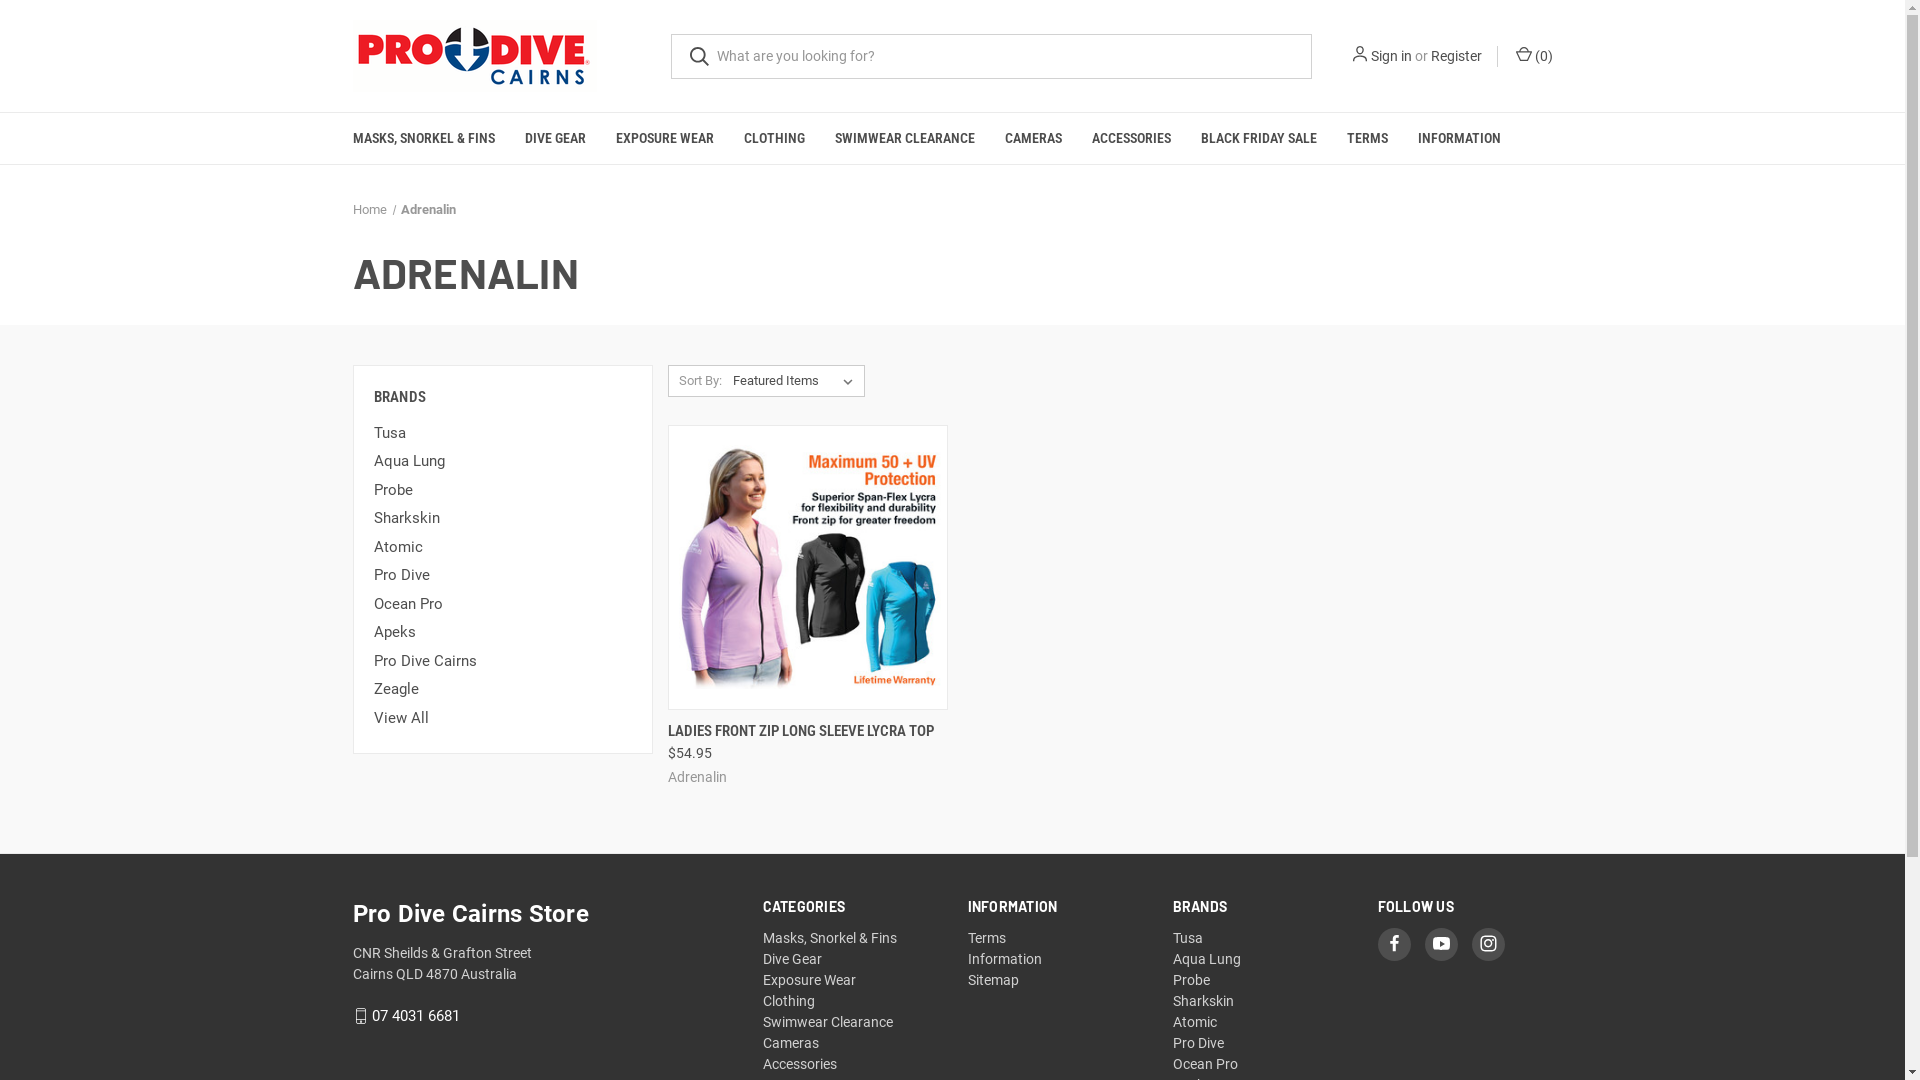  What do you see at coordinates (503, 690) in the screenshot?
I see `Zeagle` at bounding box center [503, 690].